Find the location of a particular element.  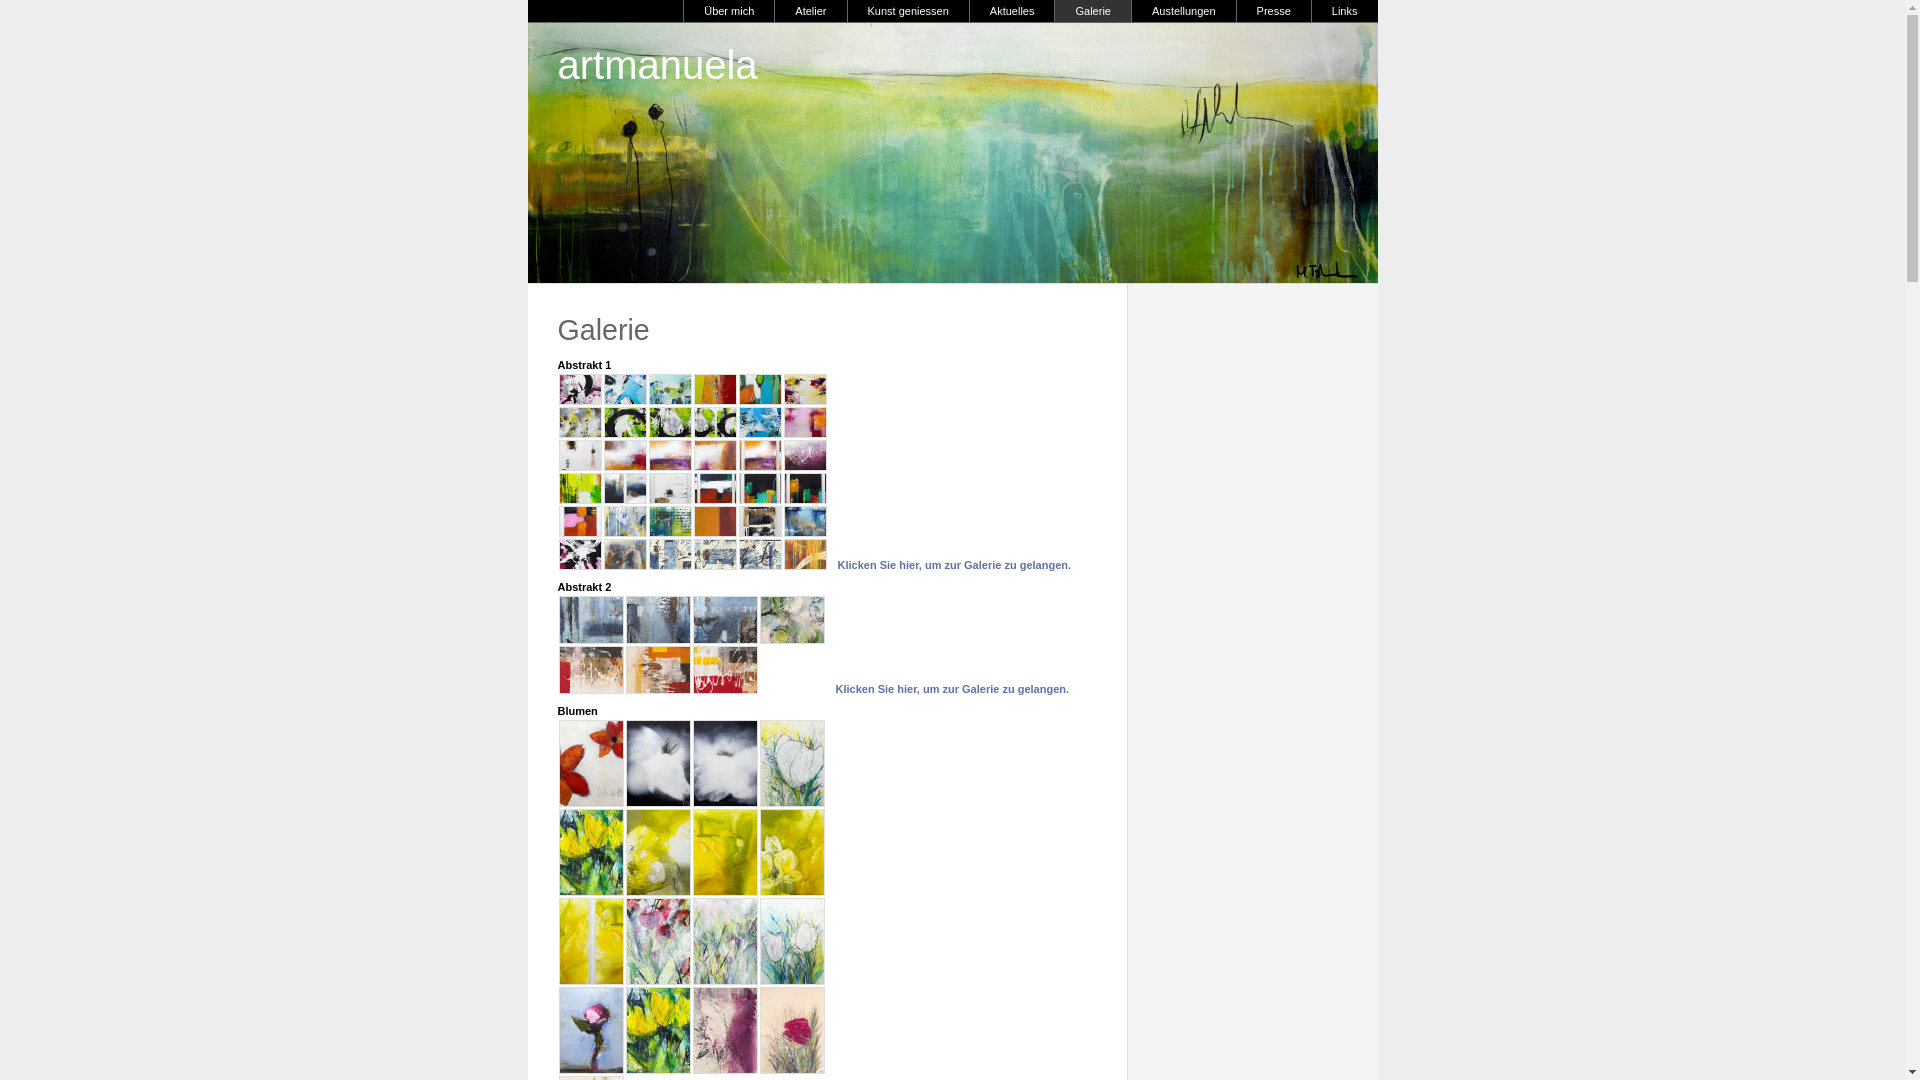

Atelier is located at coordinates (810, 11).